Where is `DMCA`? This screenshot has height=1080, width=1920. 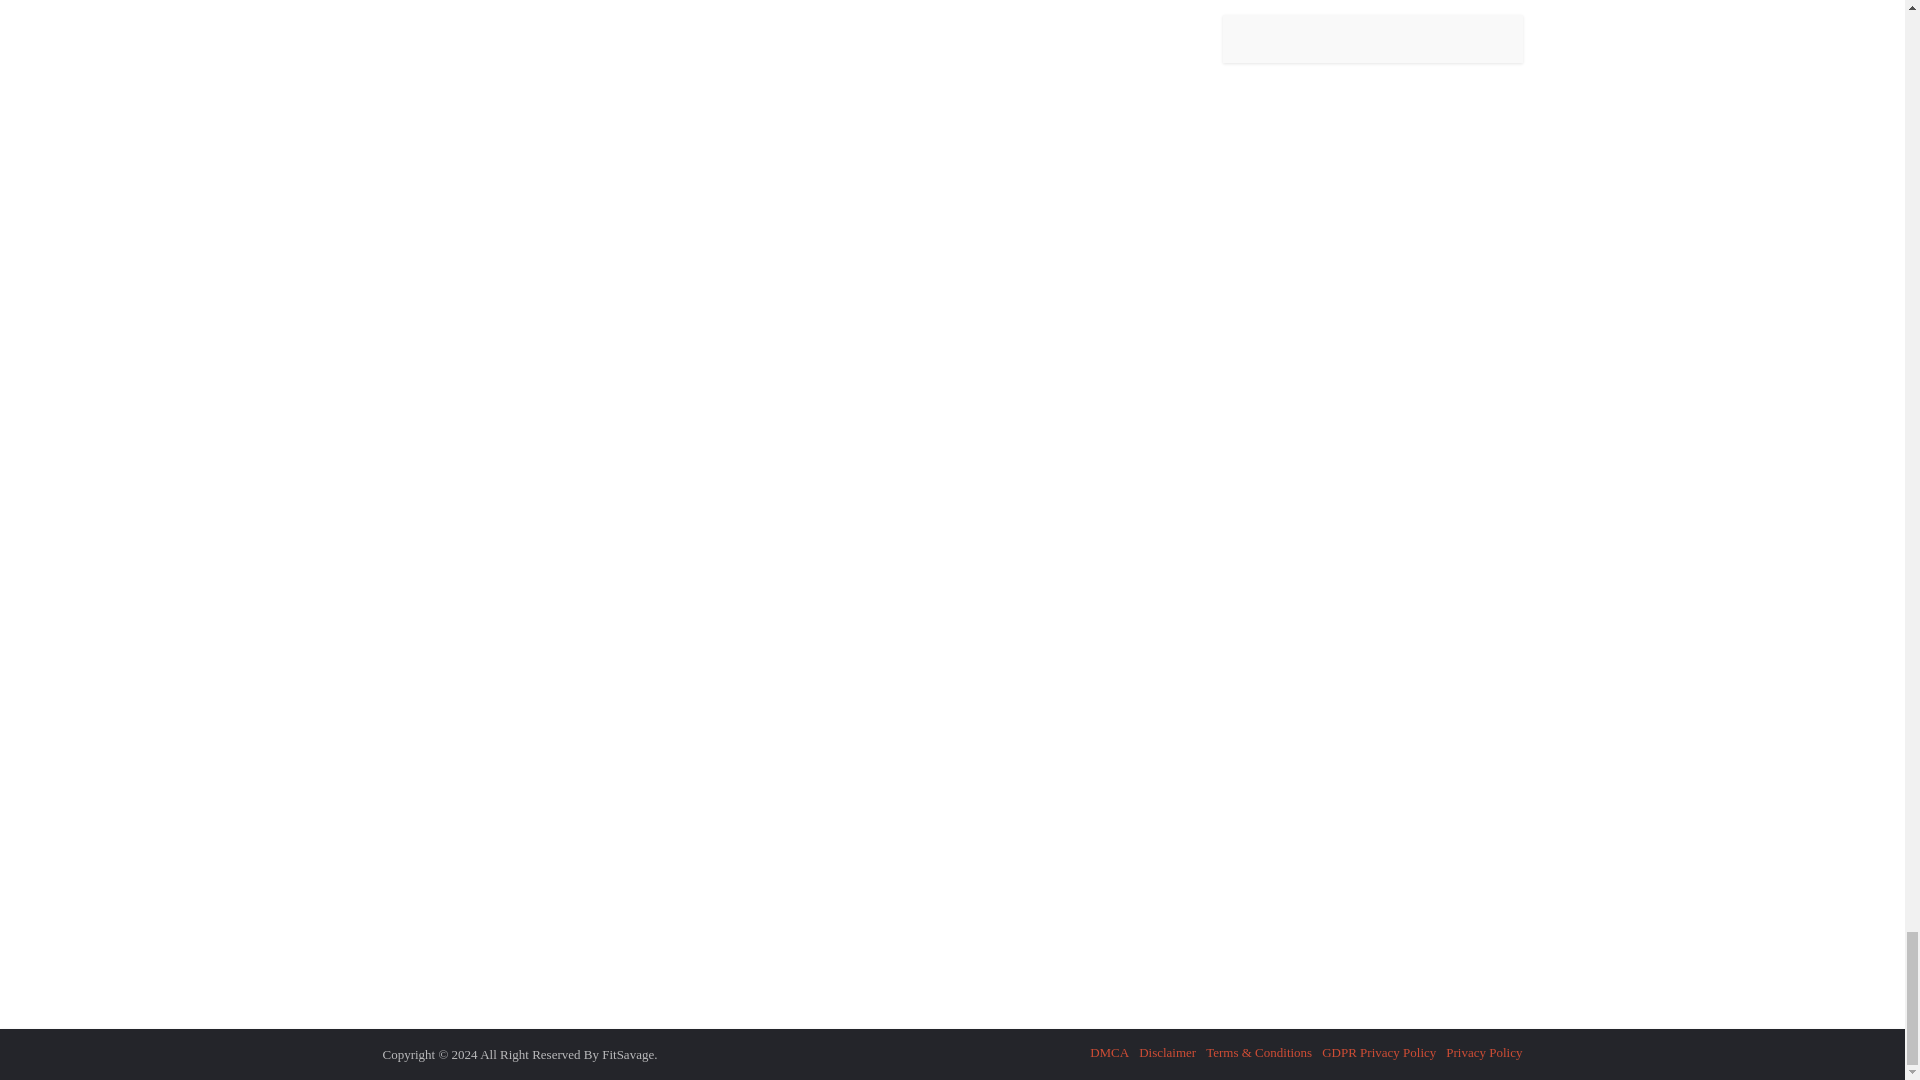
DMCA is located at coordinates (1109, 1052).